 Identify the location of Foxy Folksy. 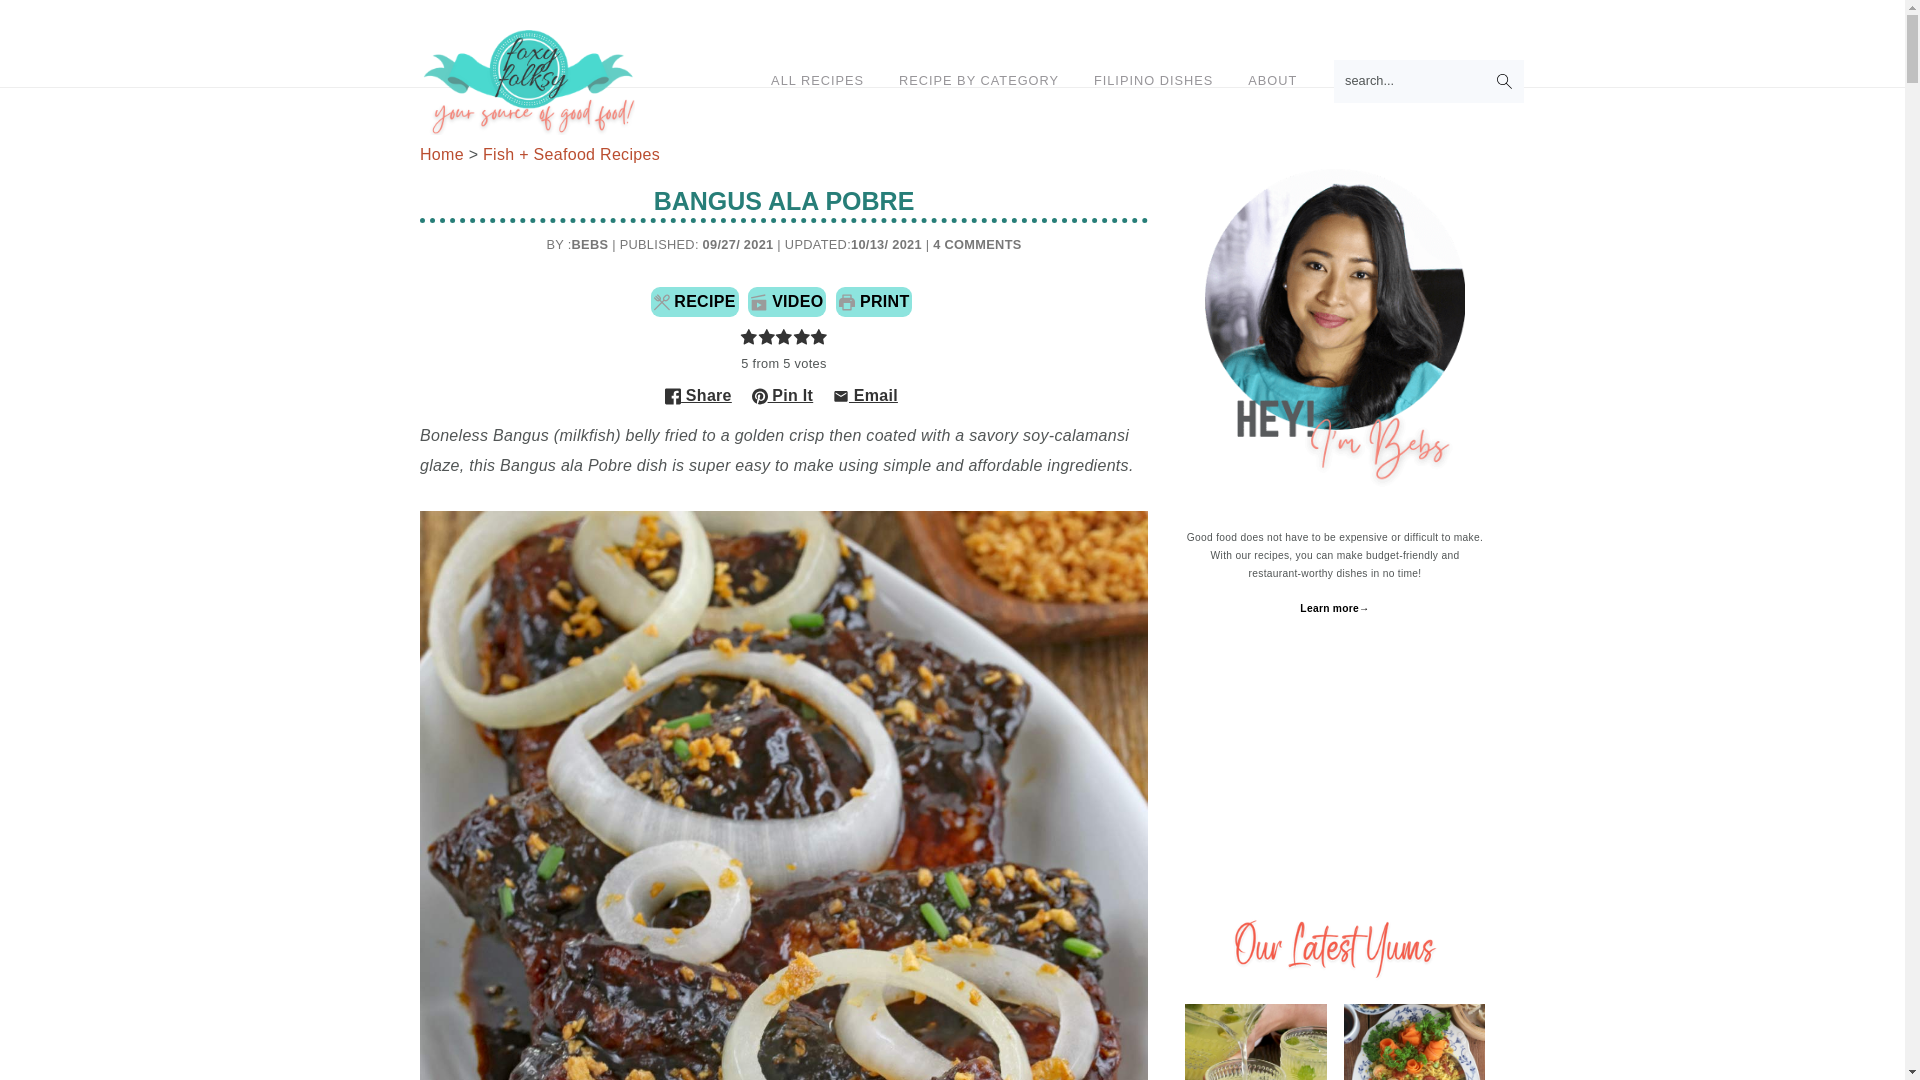
(528, 80).